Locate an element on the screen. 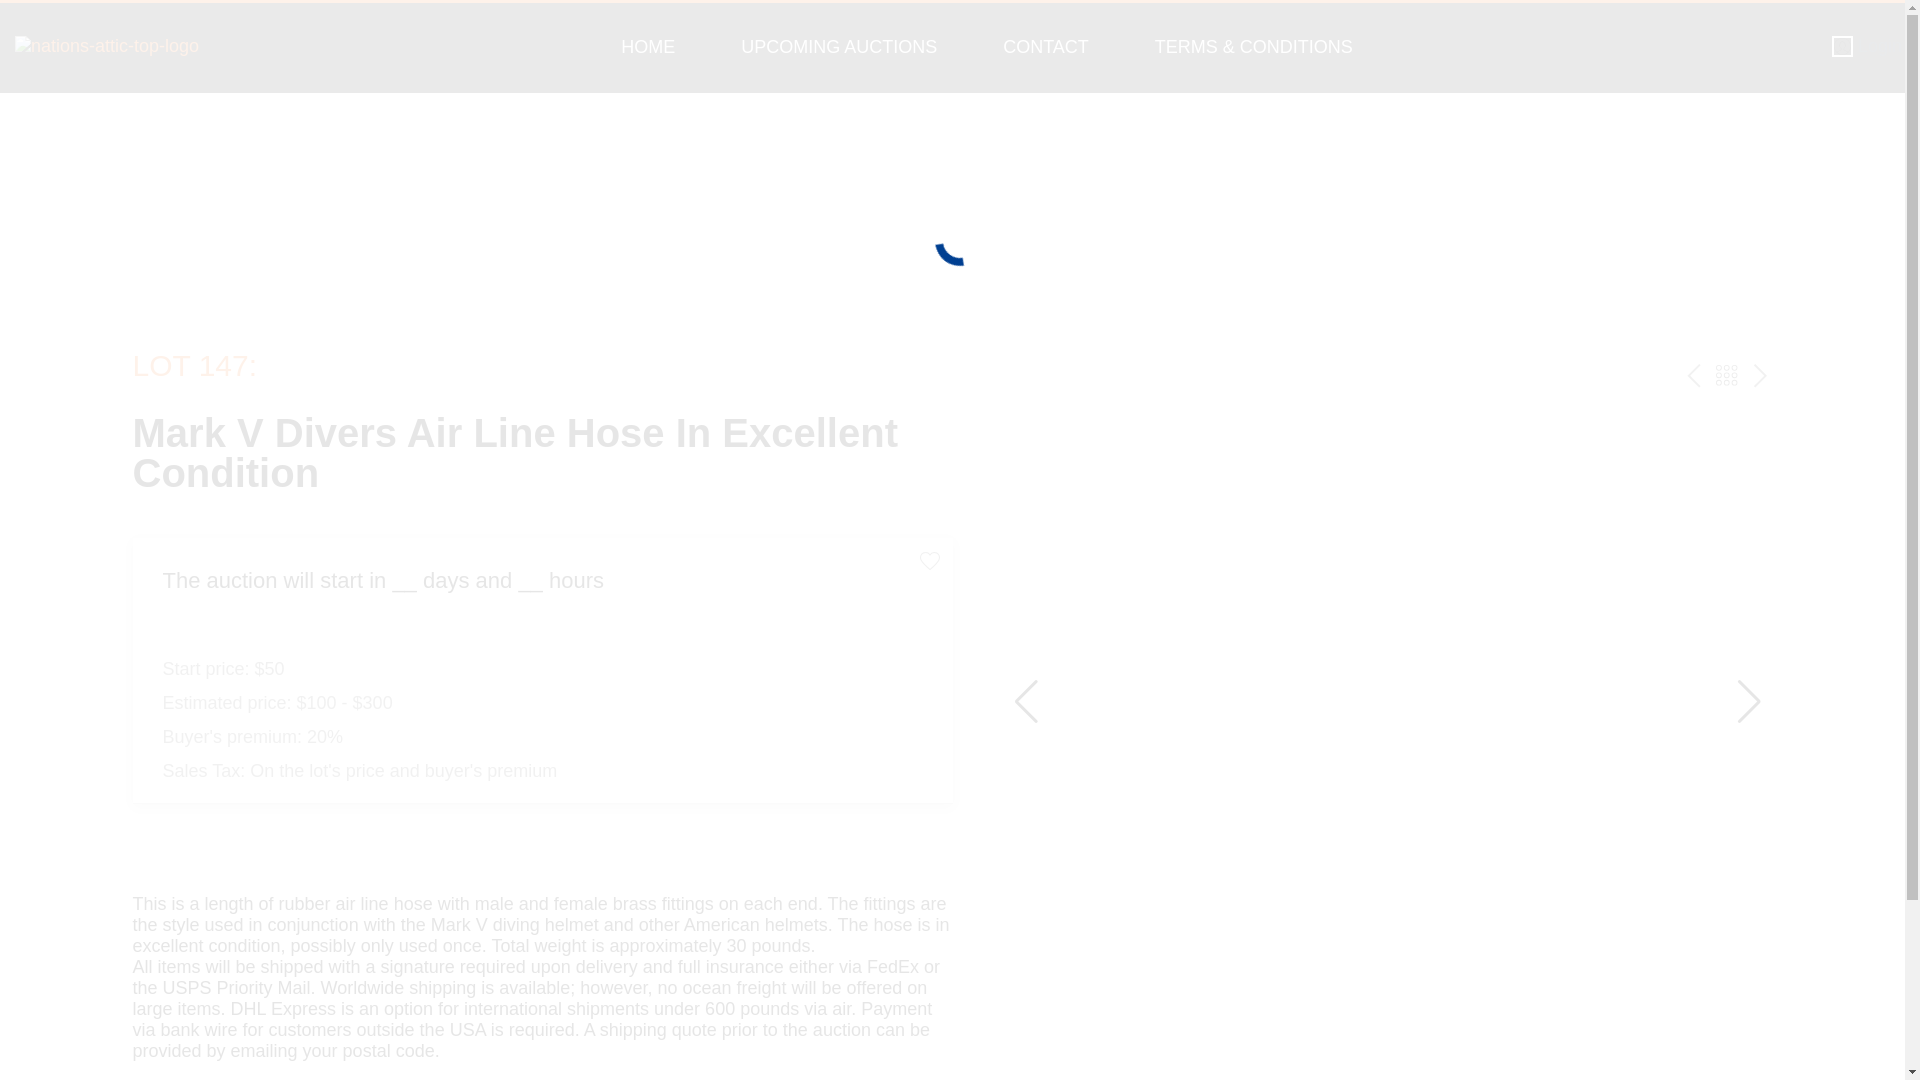 Image resolution: width=1920 pixels, height=1080 pixels. nations-attic-top-logo is located at coordinates (107, 46).